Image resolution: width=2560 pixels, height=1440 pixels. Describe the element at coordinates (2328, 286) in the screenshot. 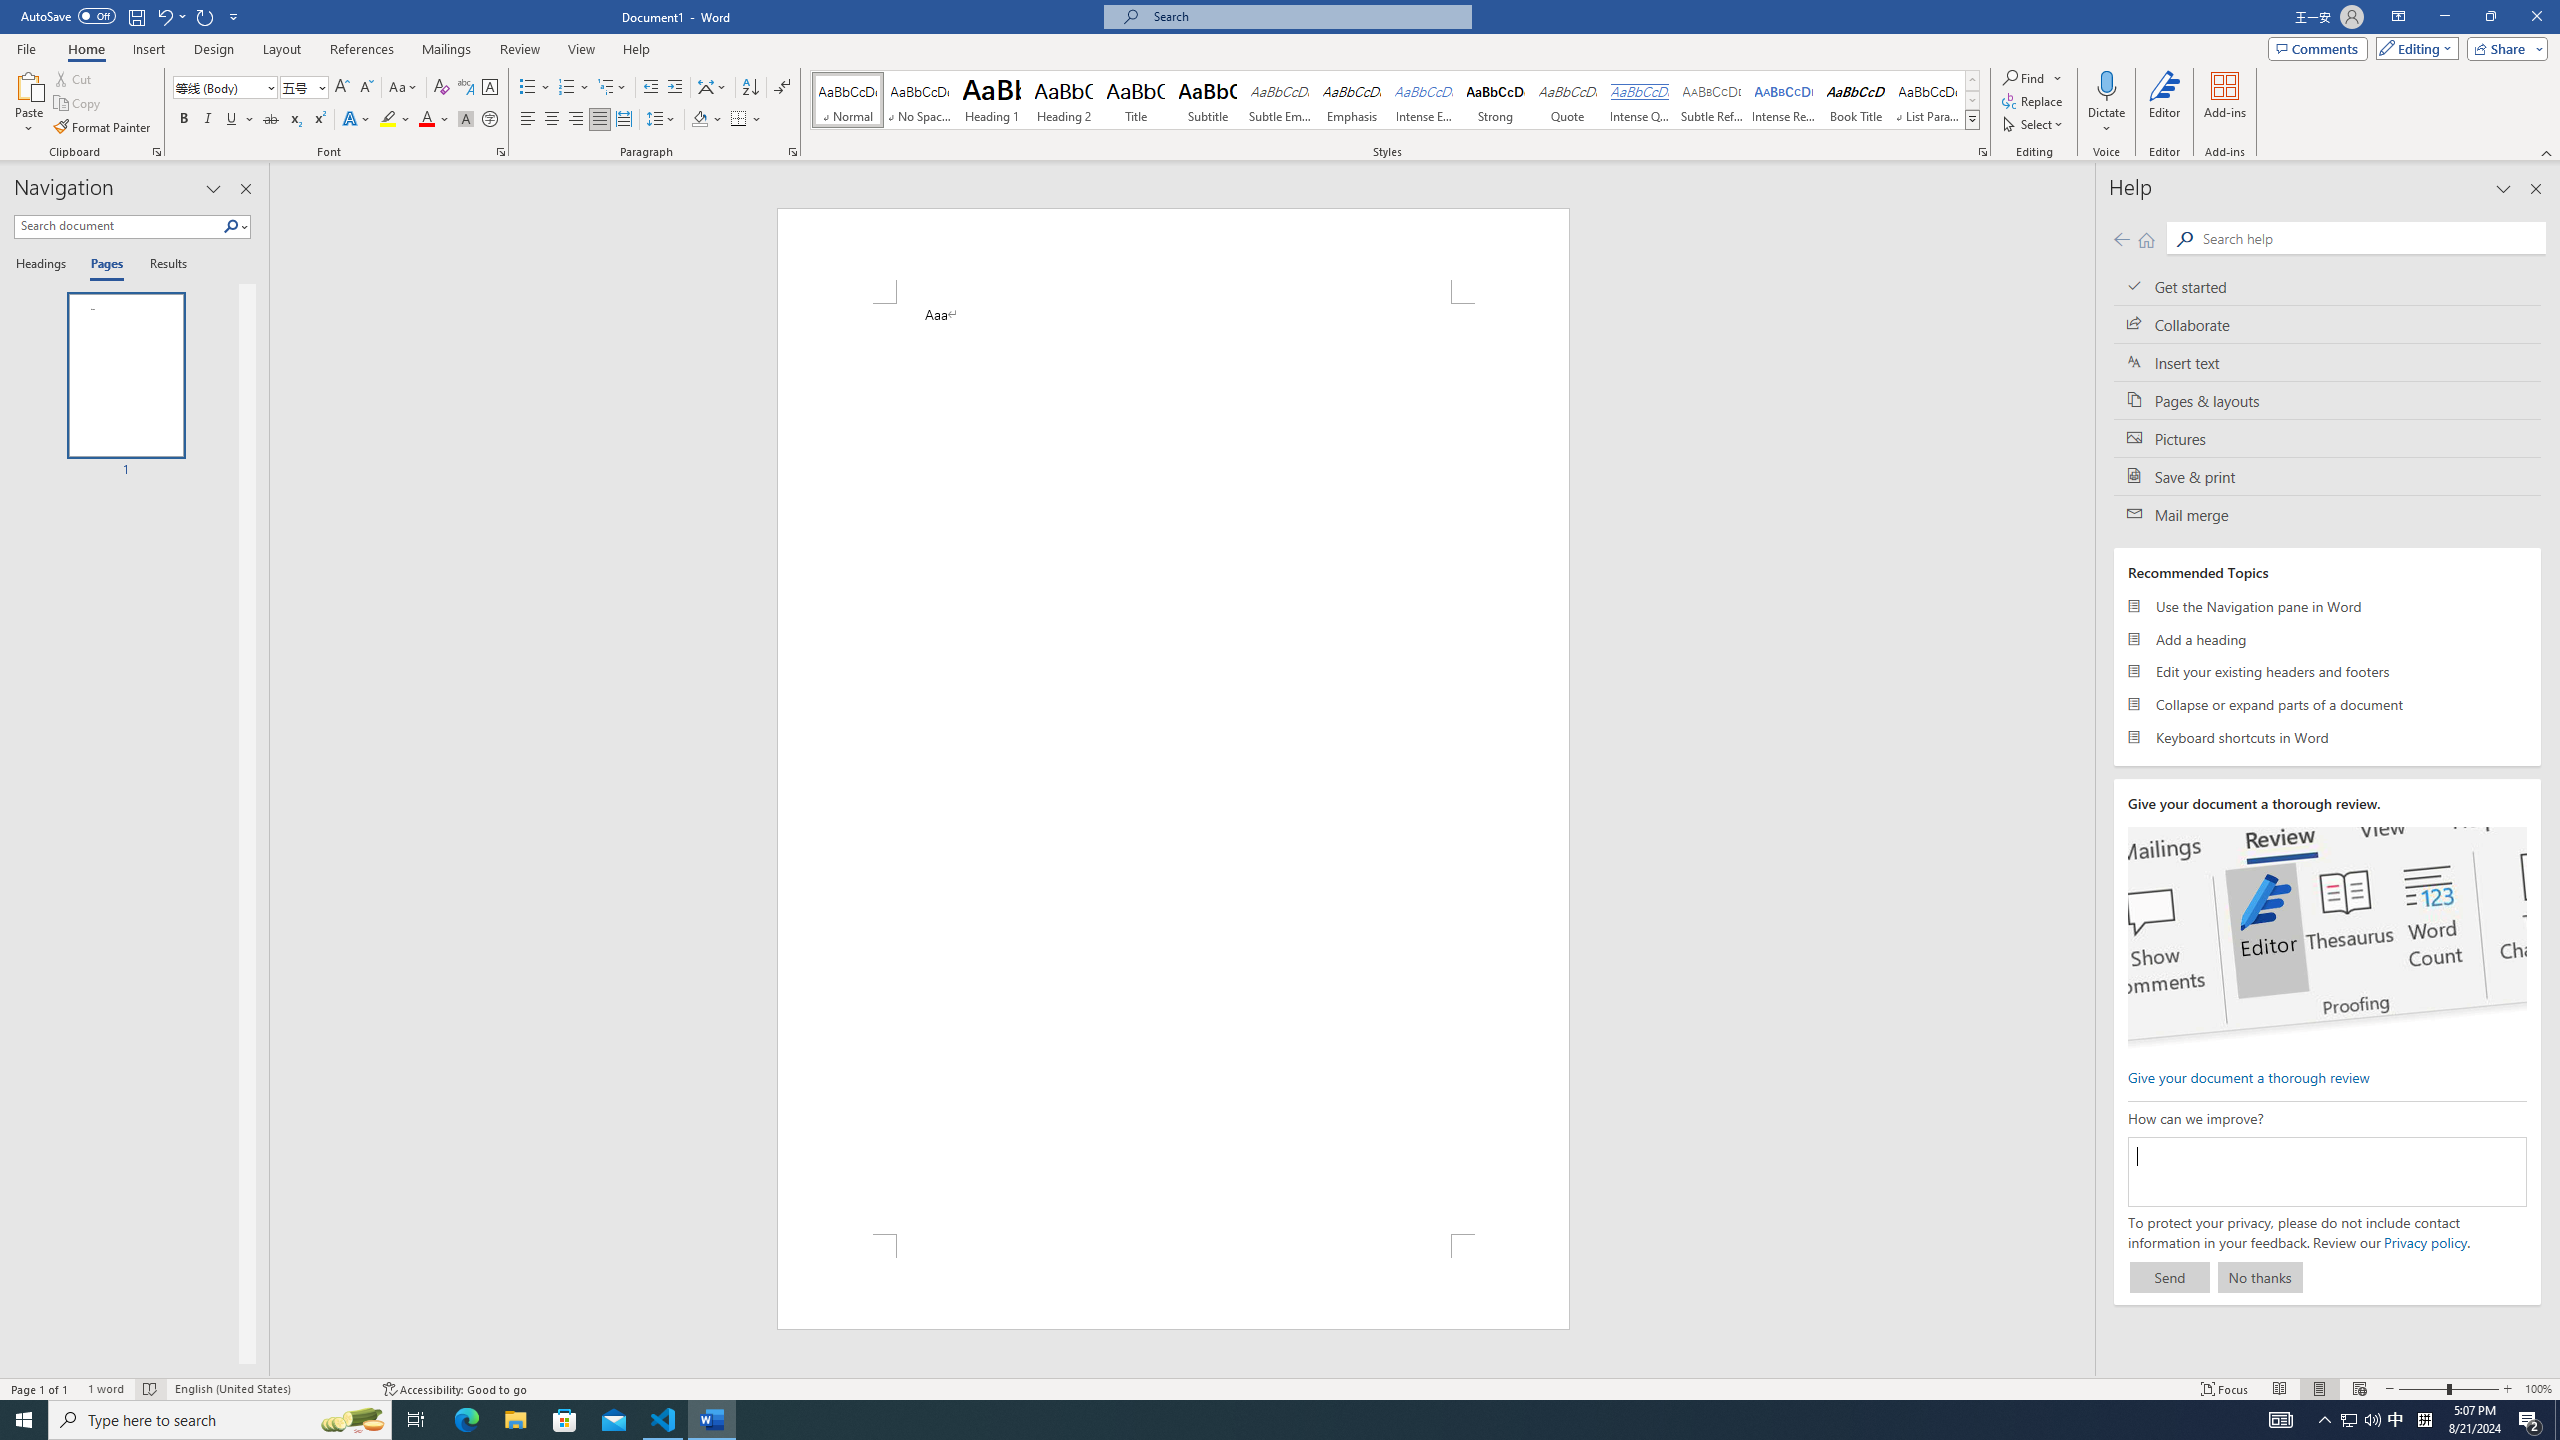

I see `Get started` at that location.